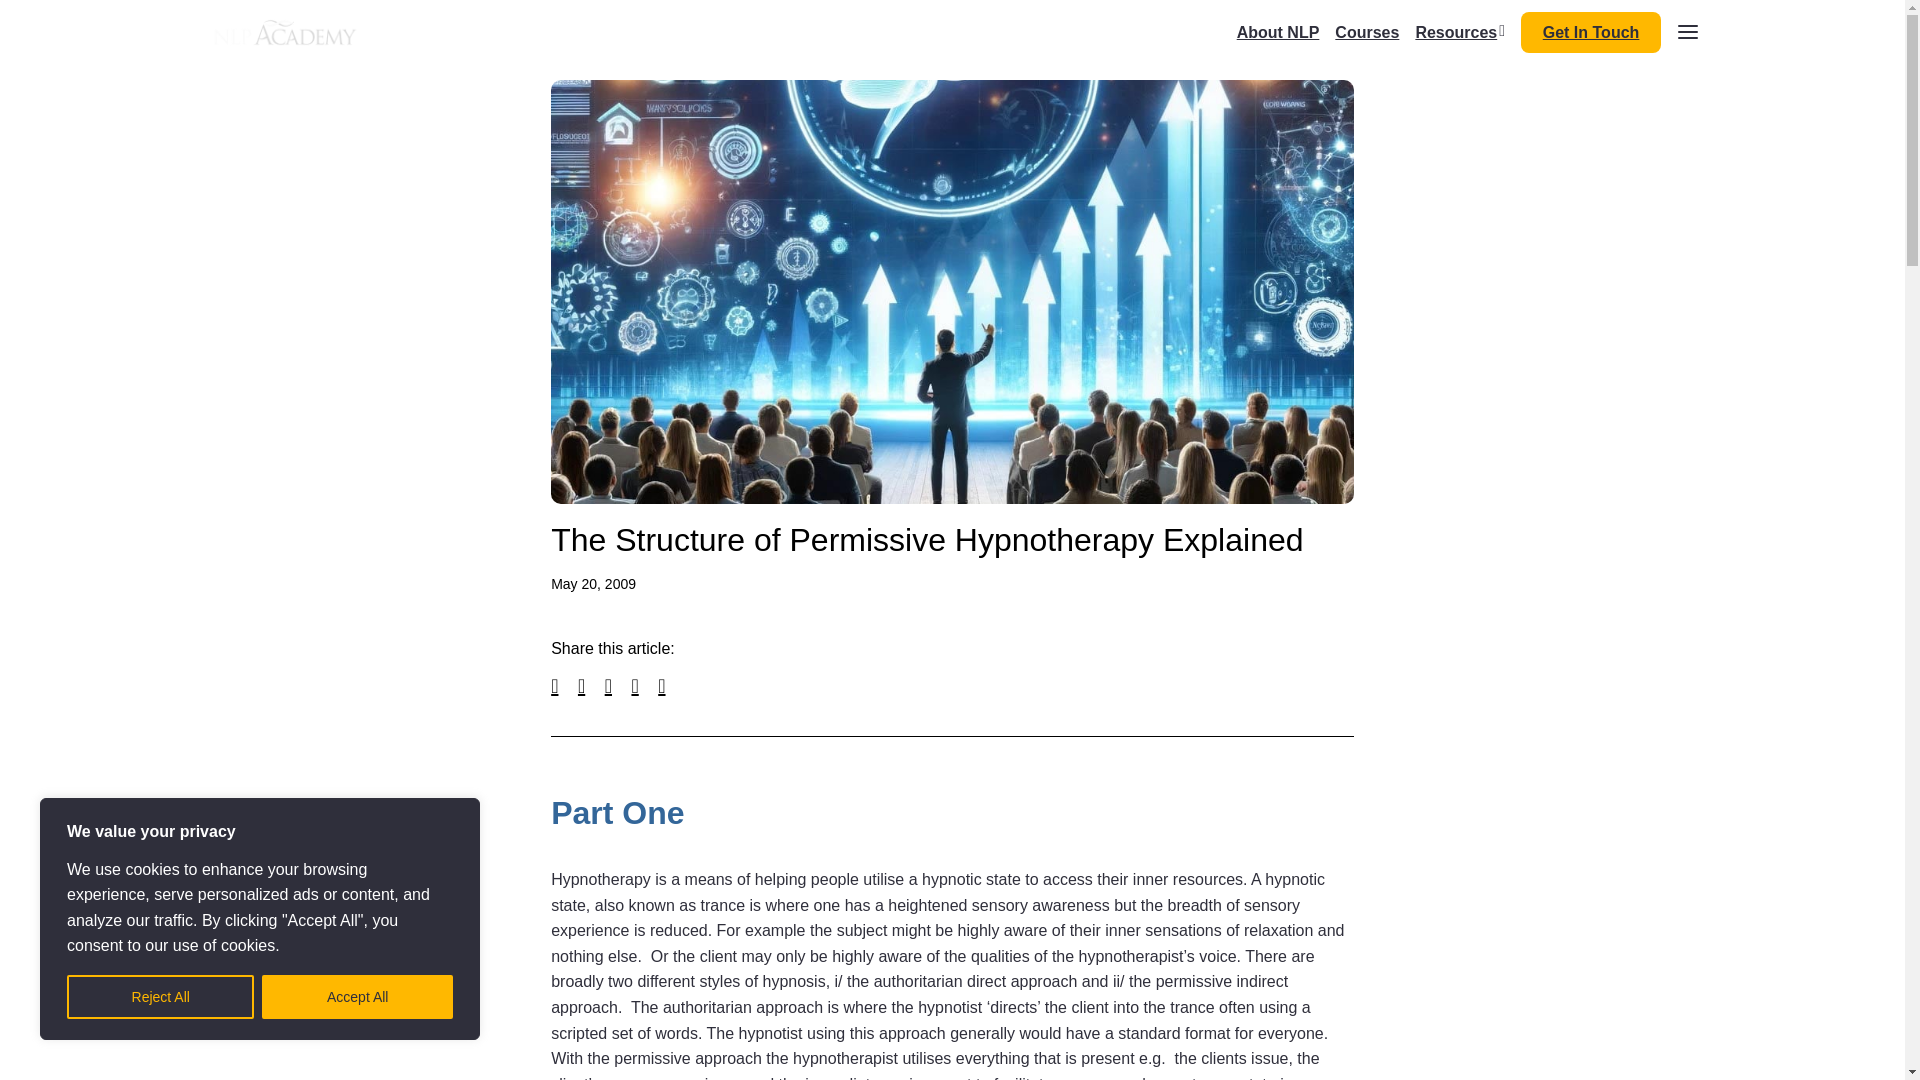  I want to click on Reject All, so click(160, 997).